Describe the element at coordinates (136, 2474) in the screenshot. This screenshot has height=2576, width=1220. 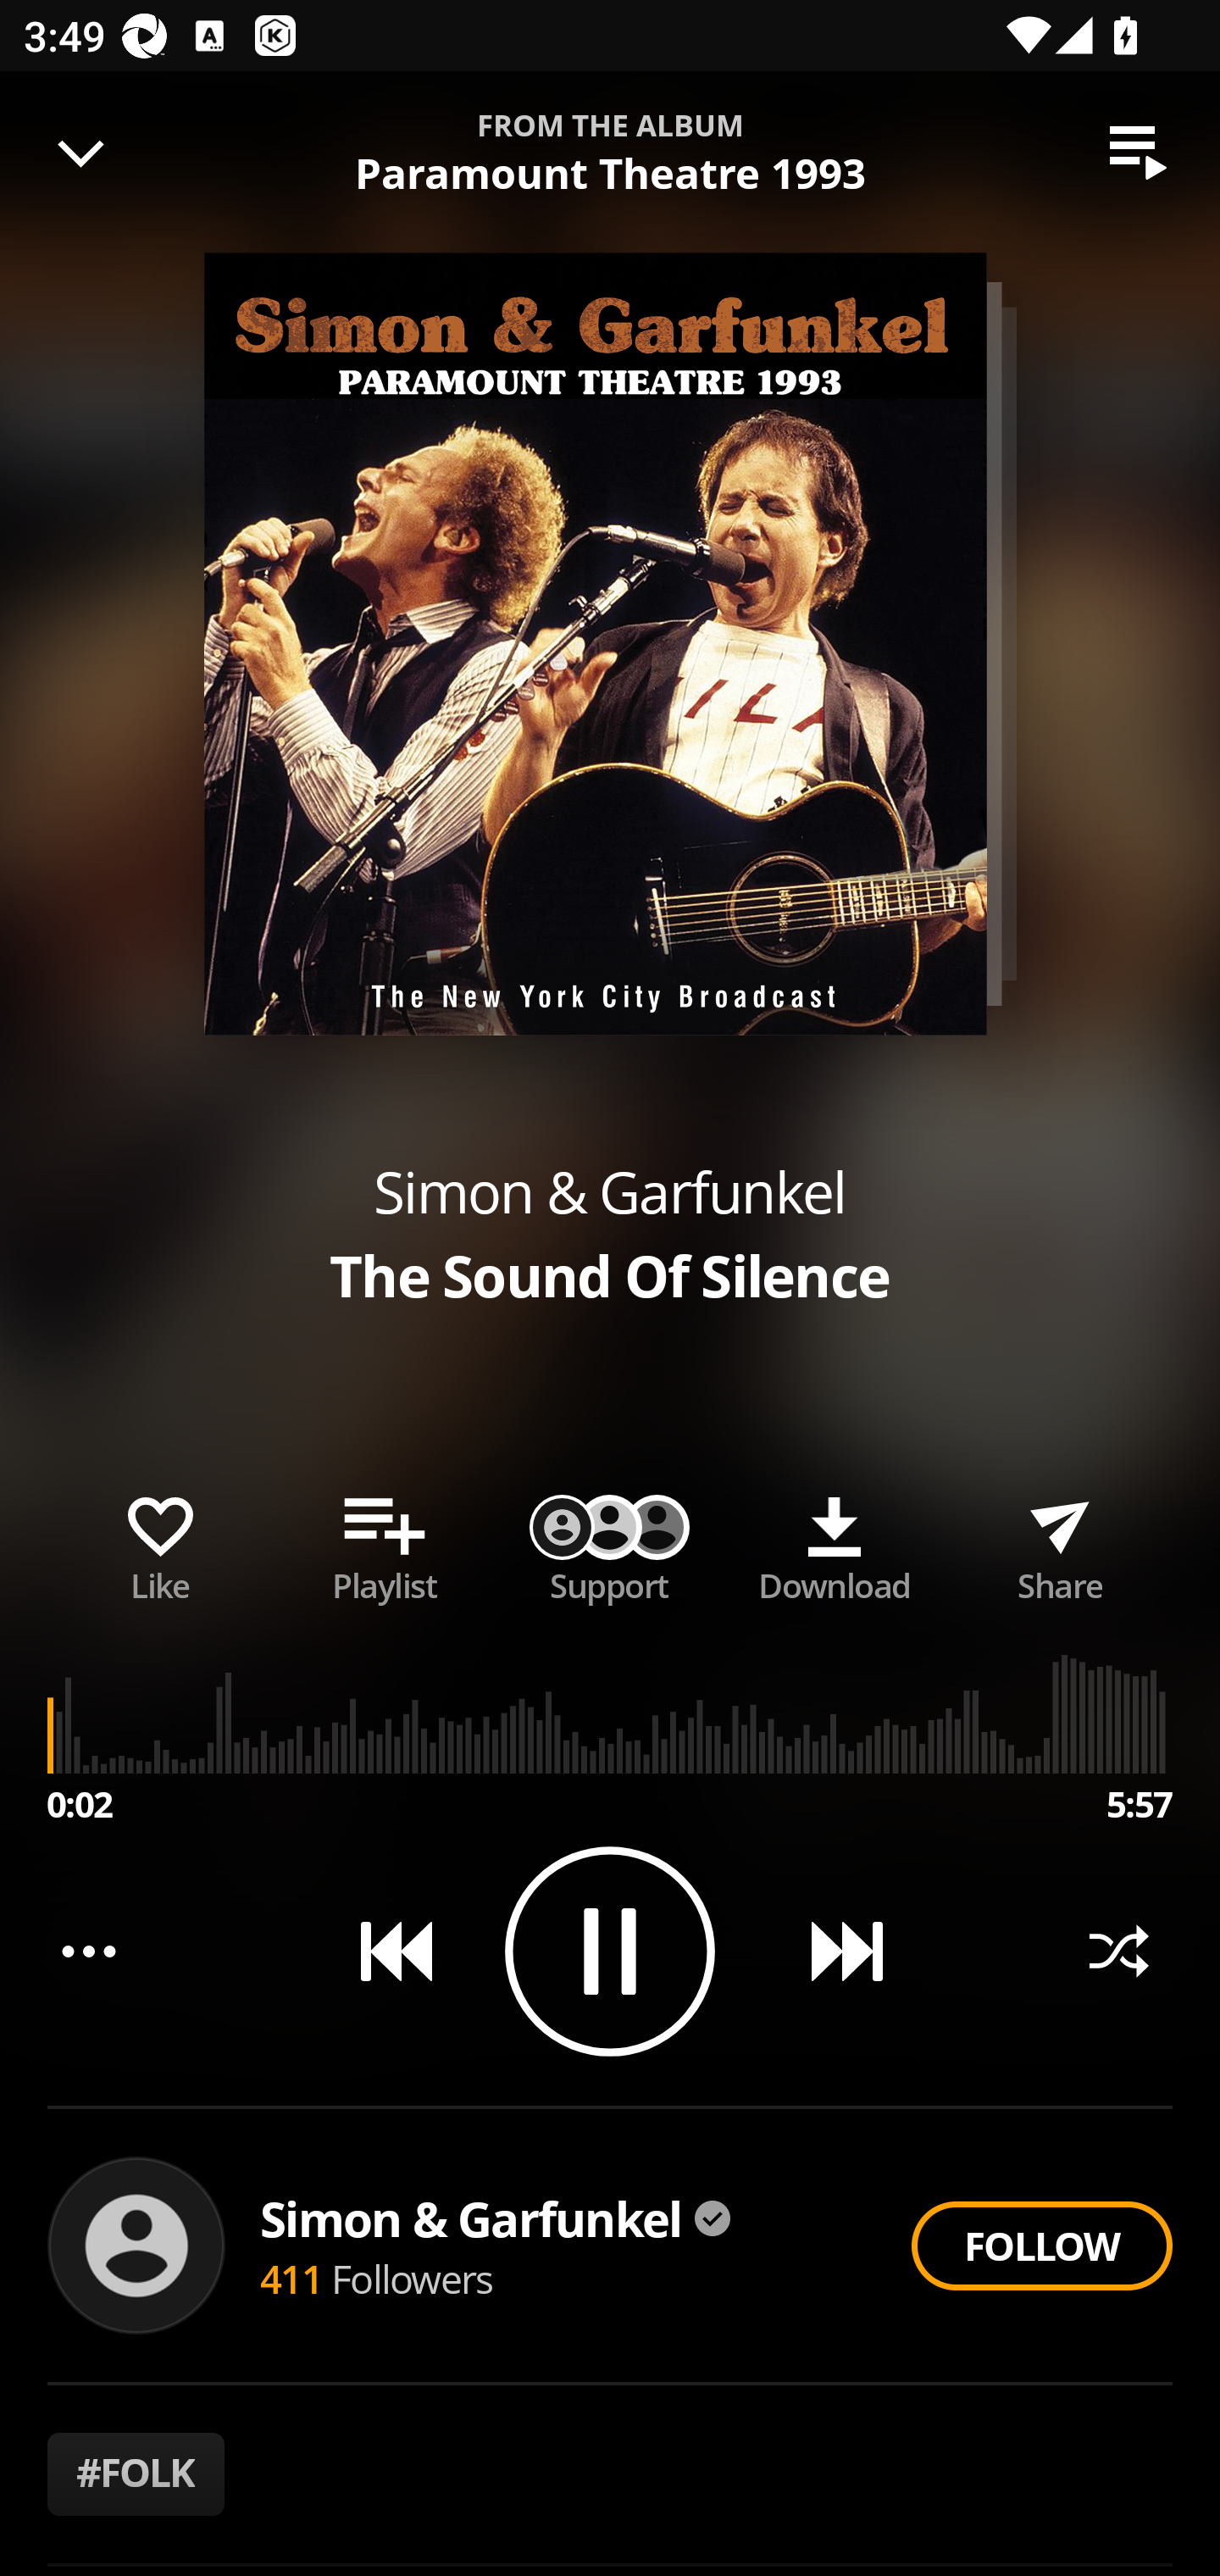
I see `#FOLK` at that location.